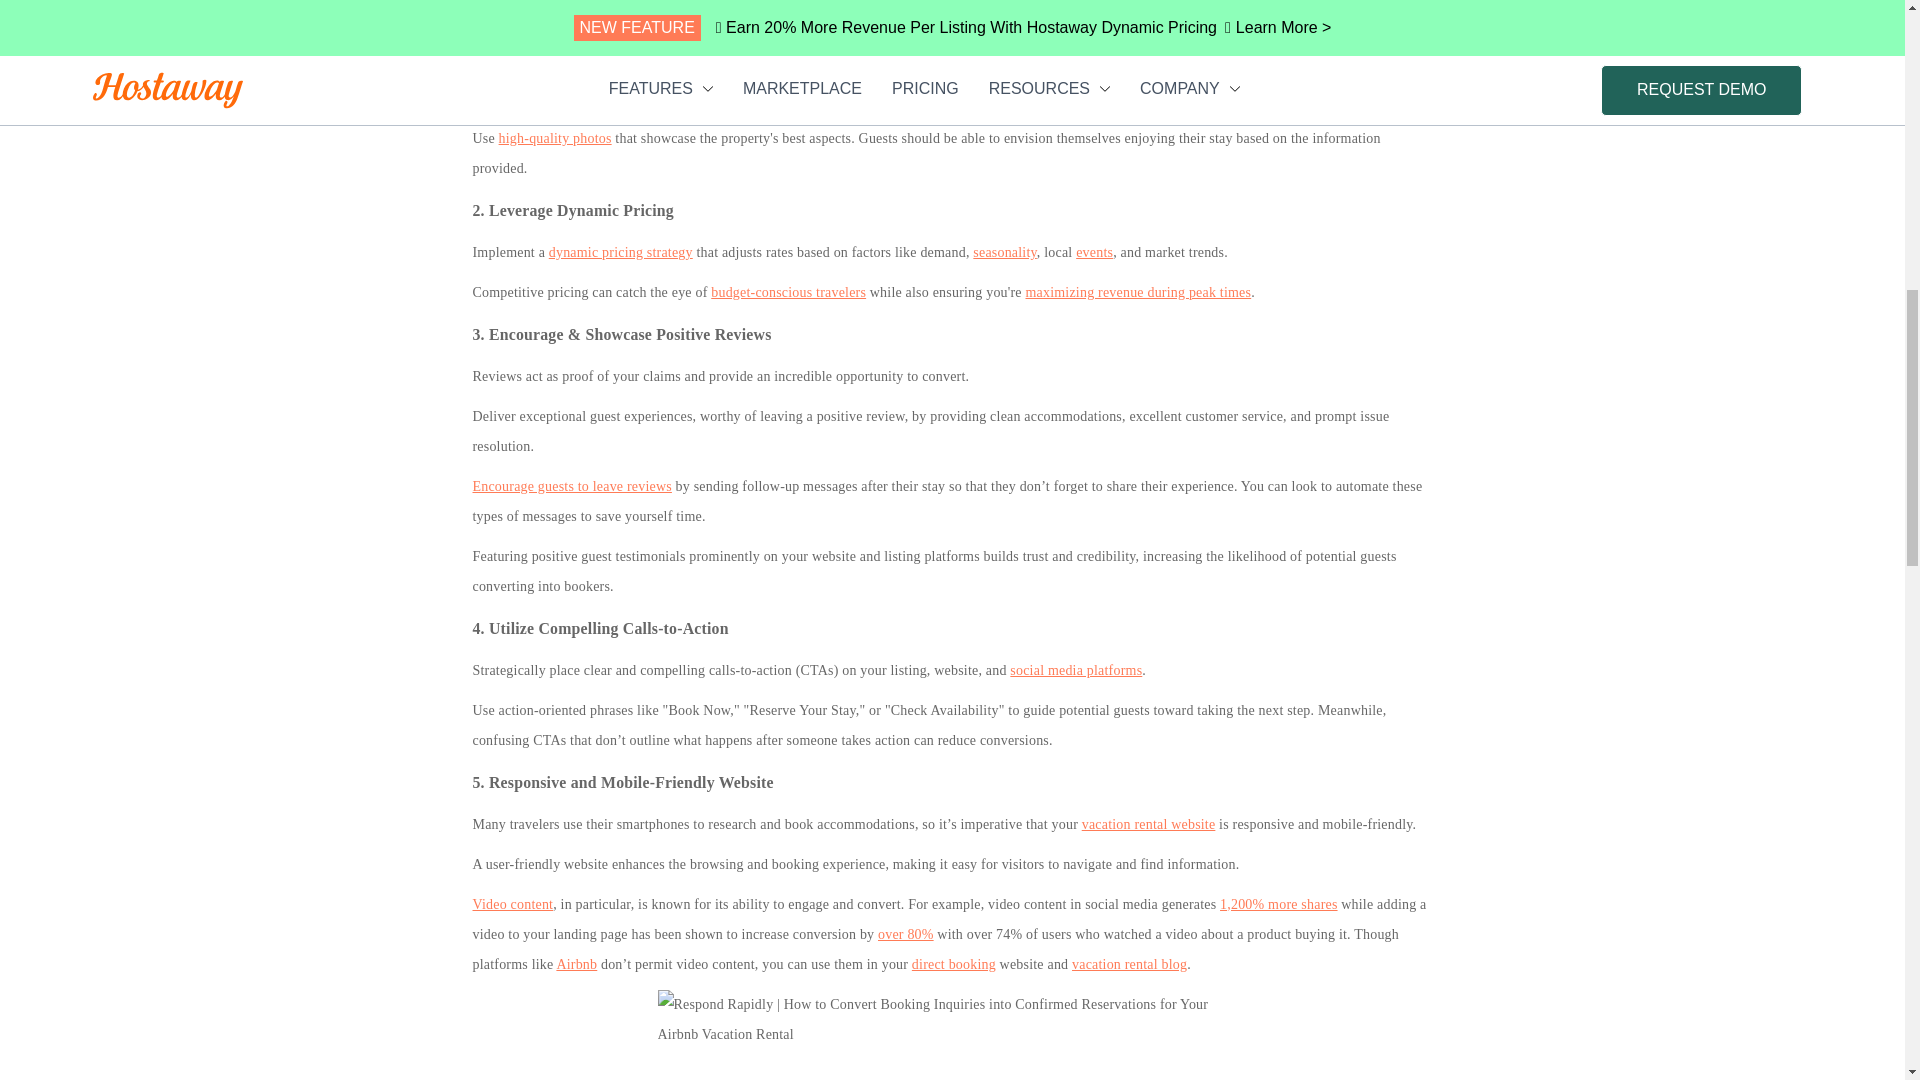 The image size is (1920, 1080). What do you see at coordinates (986, 68) in the screenshot?
I see `listing descriptions` at bounding box center [986, 68].